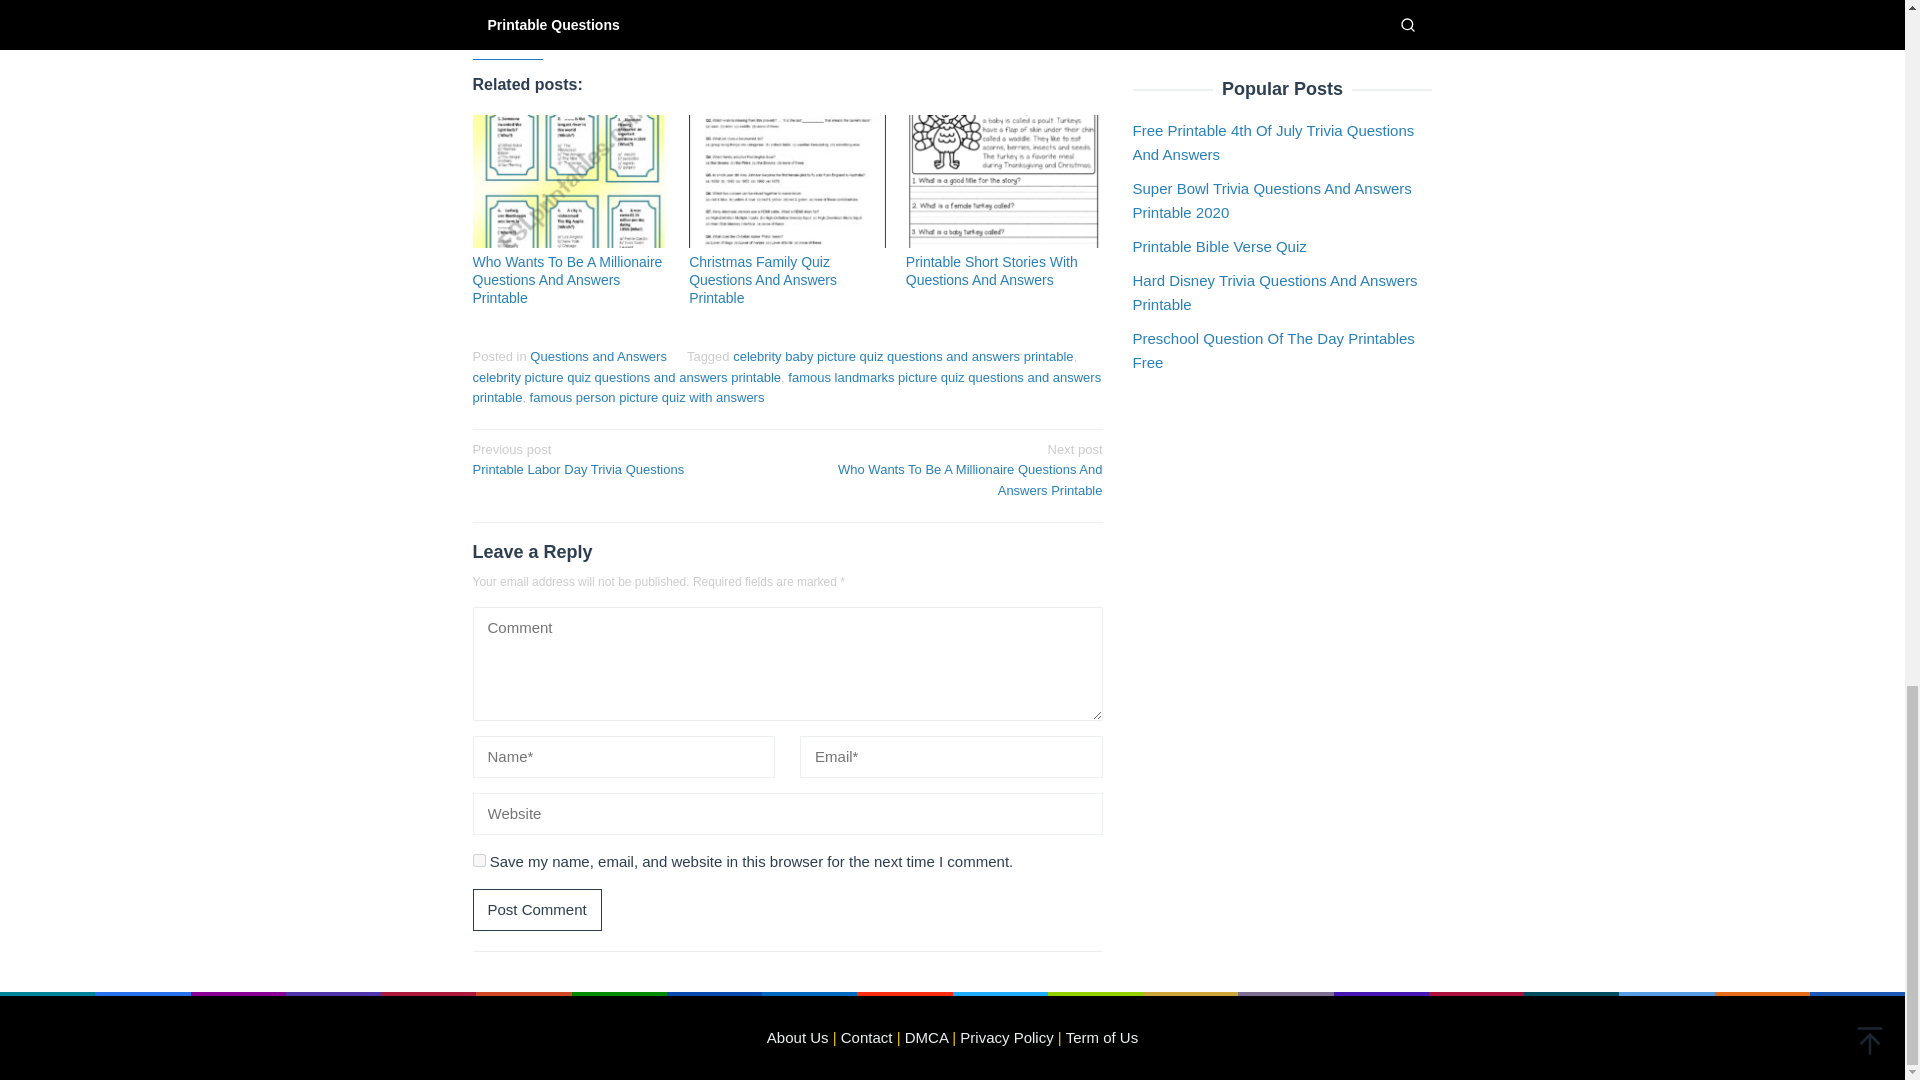 Image resolution: width=1920 pixels, height=1080 pixels. Describe the element at coordinates (866, 1038) in the screenshot. I see `Contact` at that location.